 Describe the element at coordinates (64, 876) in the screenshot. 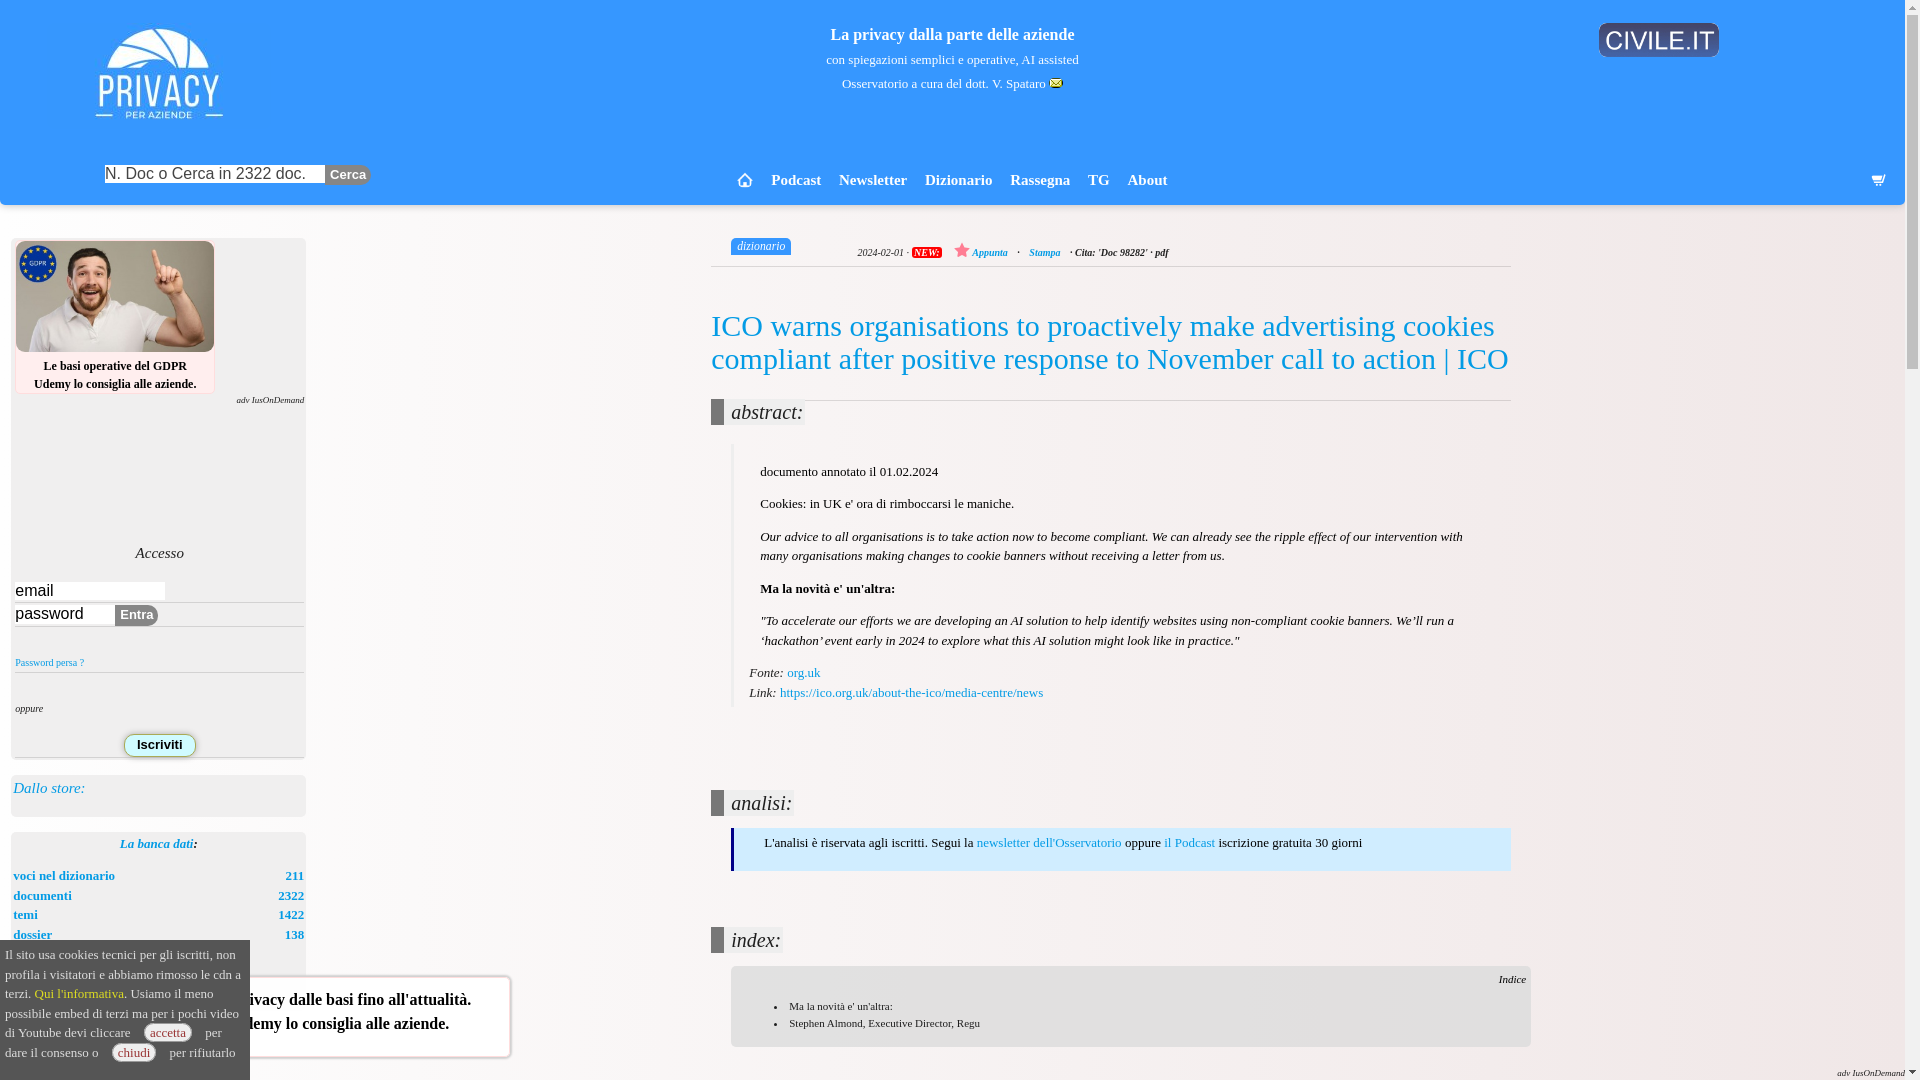

I see `dizionario` at that location.